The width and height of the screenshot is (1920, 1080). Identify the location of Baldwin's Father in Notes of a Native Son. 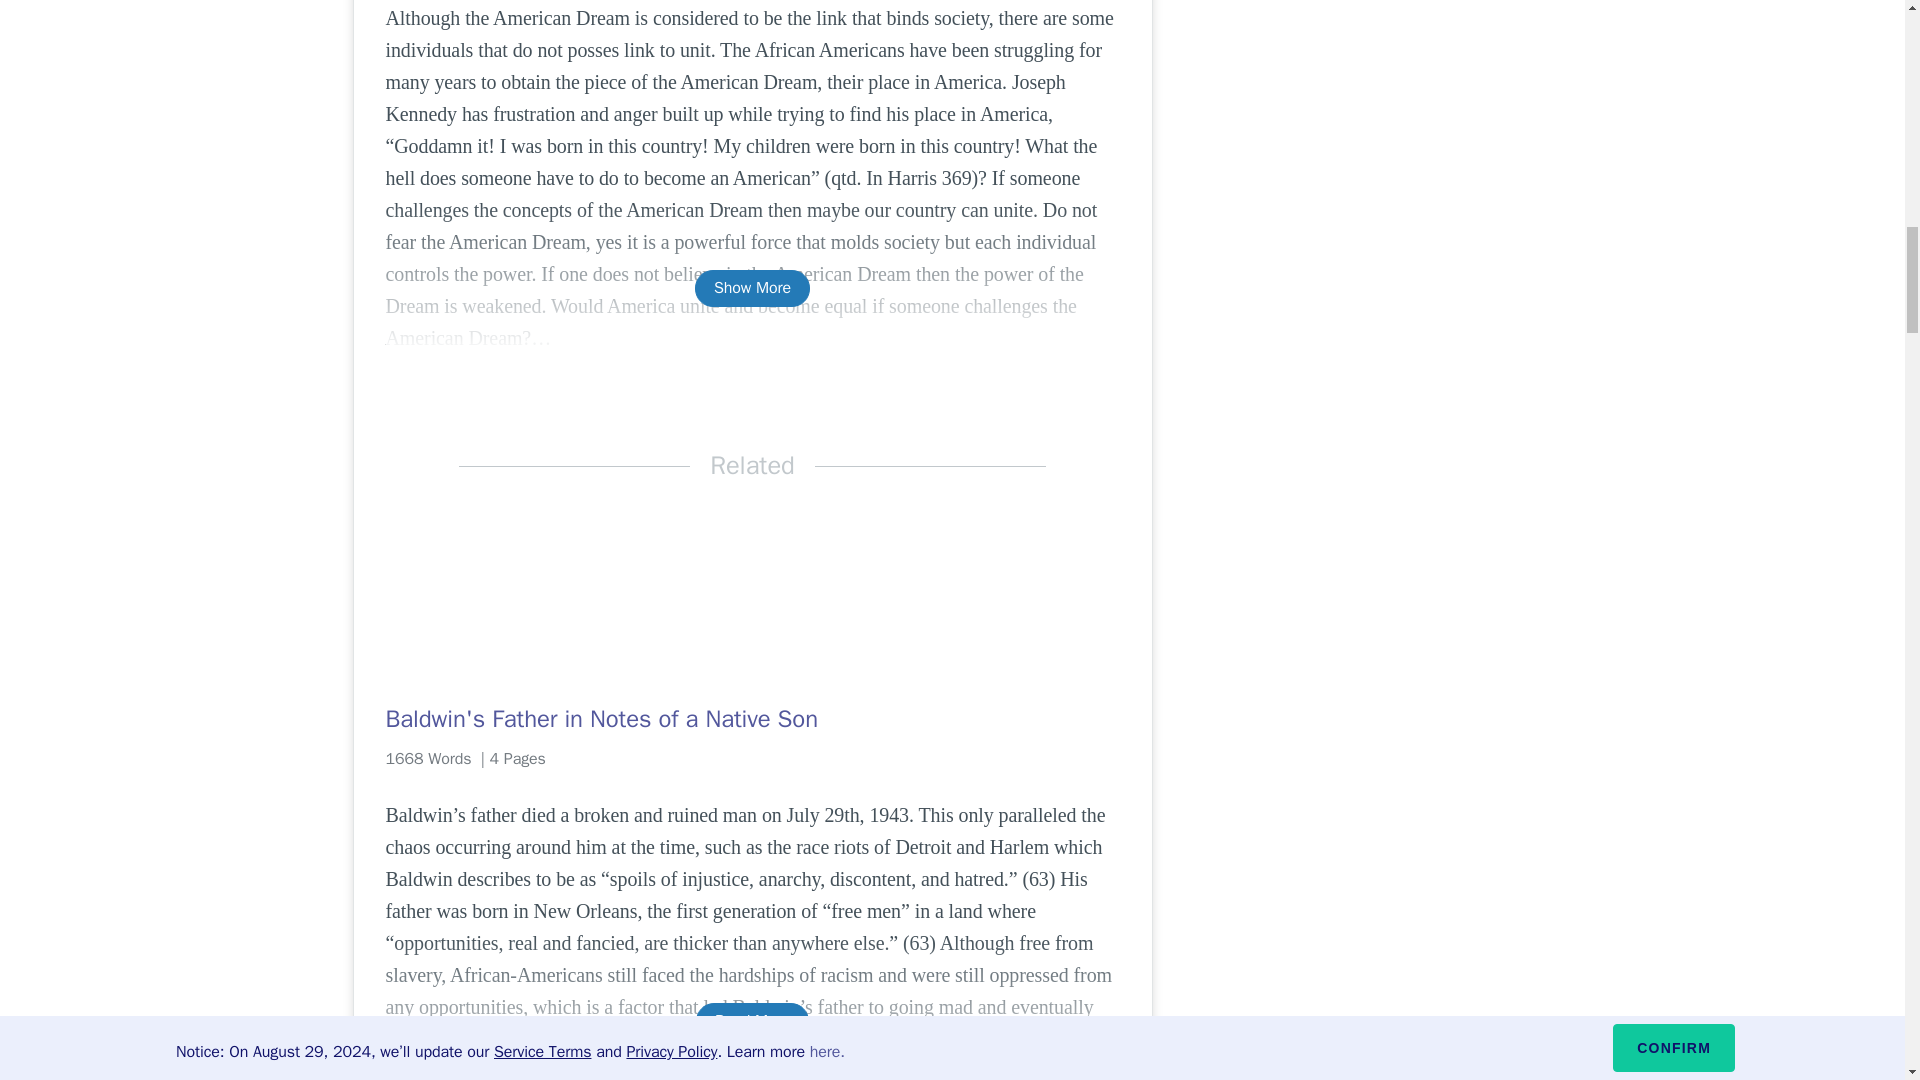
(752, 719).